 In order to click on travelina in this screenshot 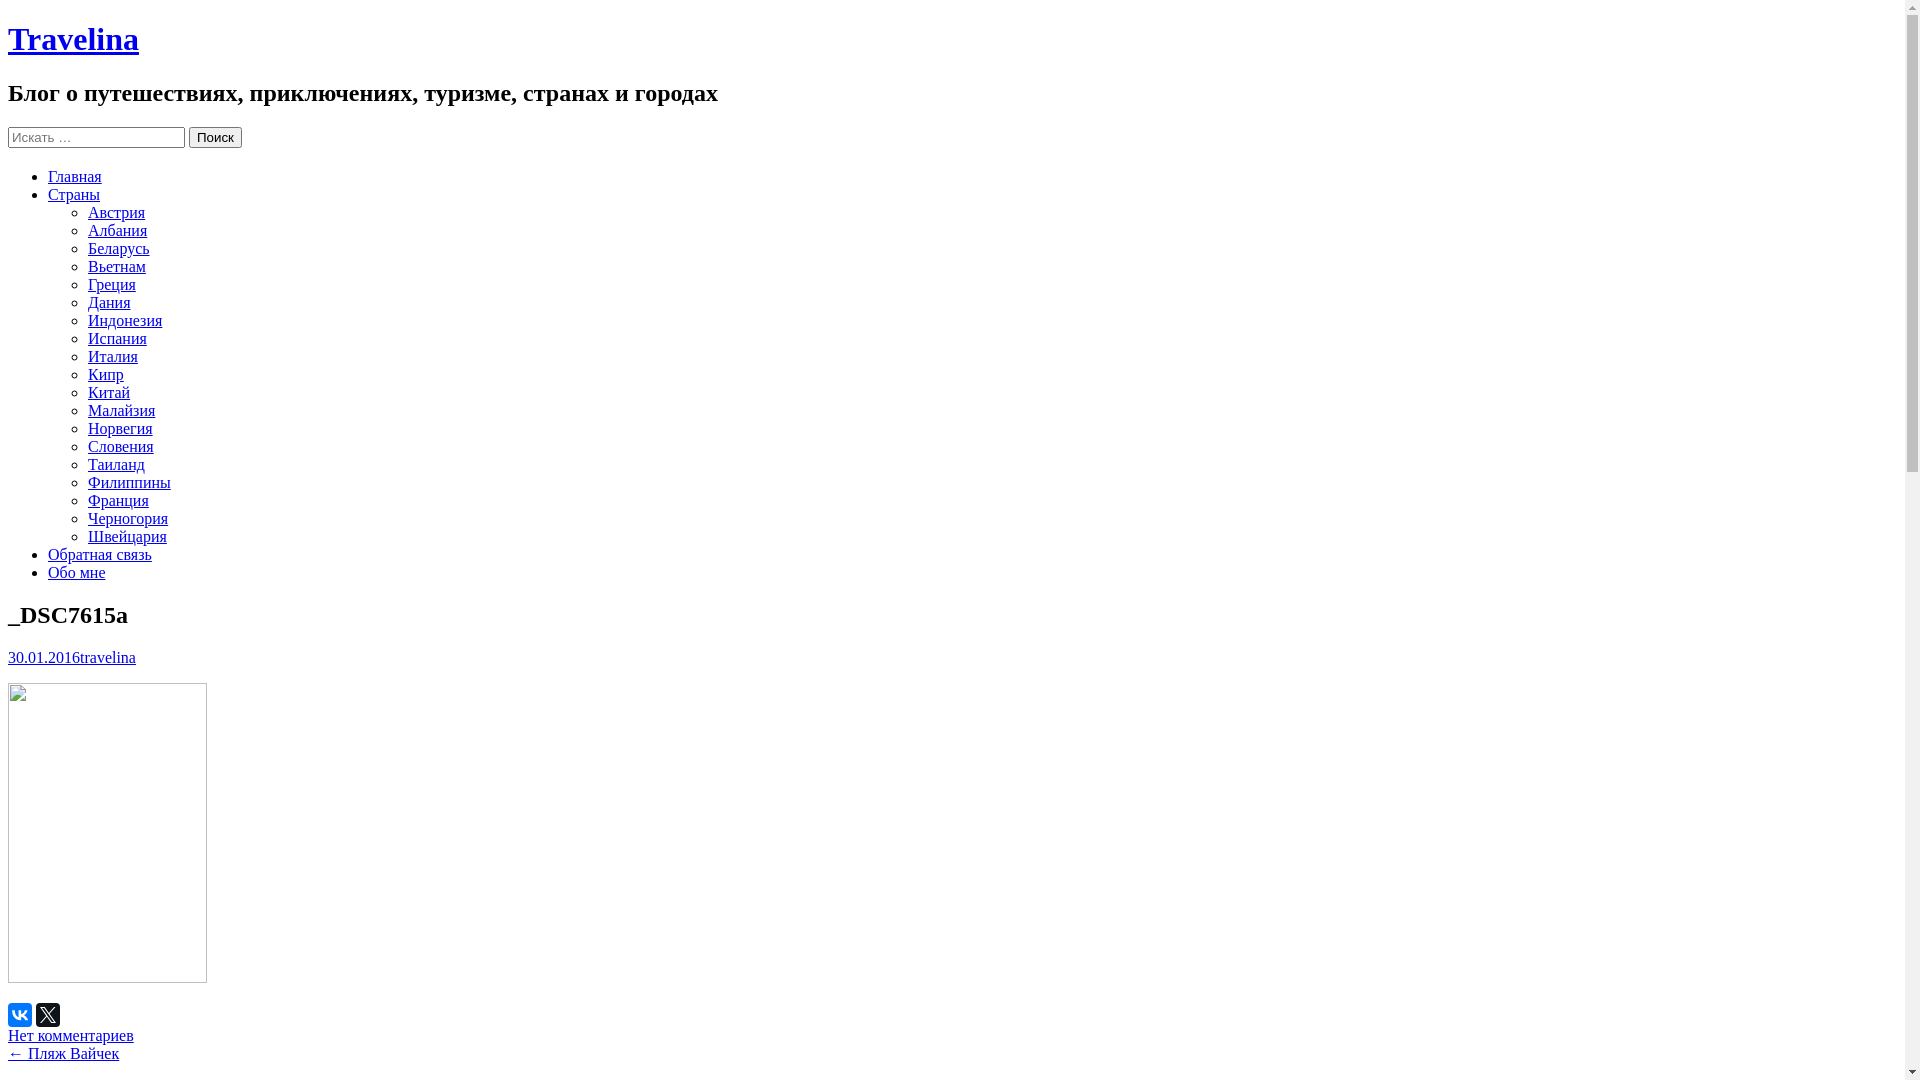, I will do `click(108, 656)`.